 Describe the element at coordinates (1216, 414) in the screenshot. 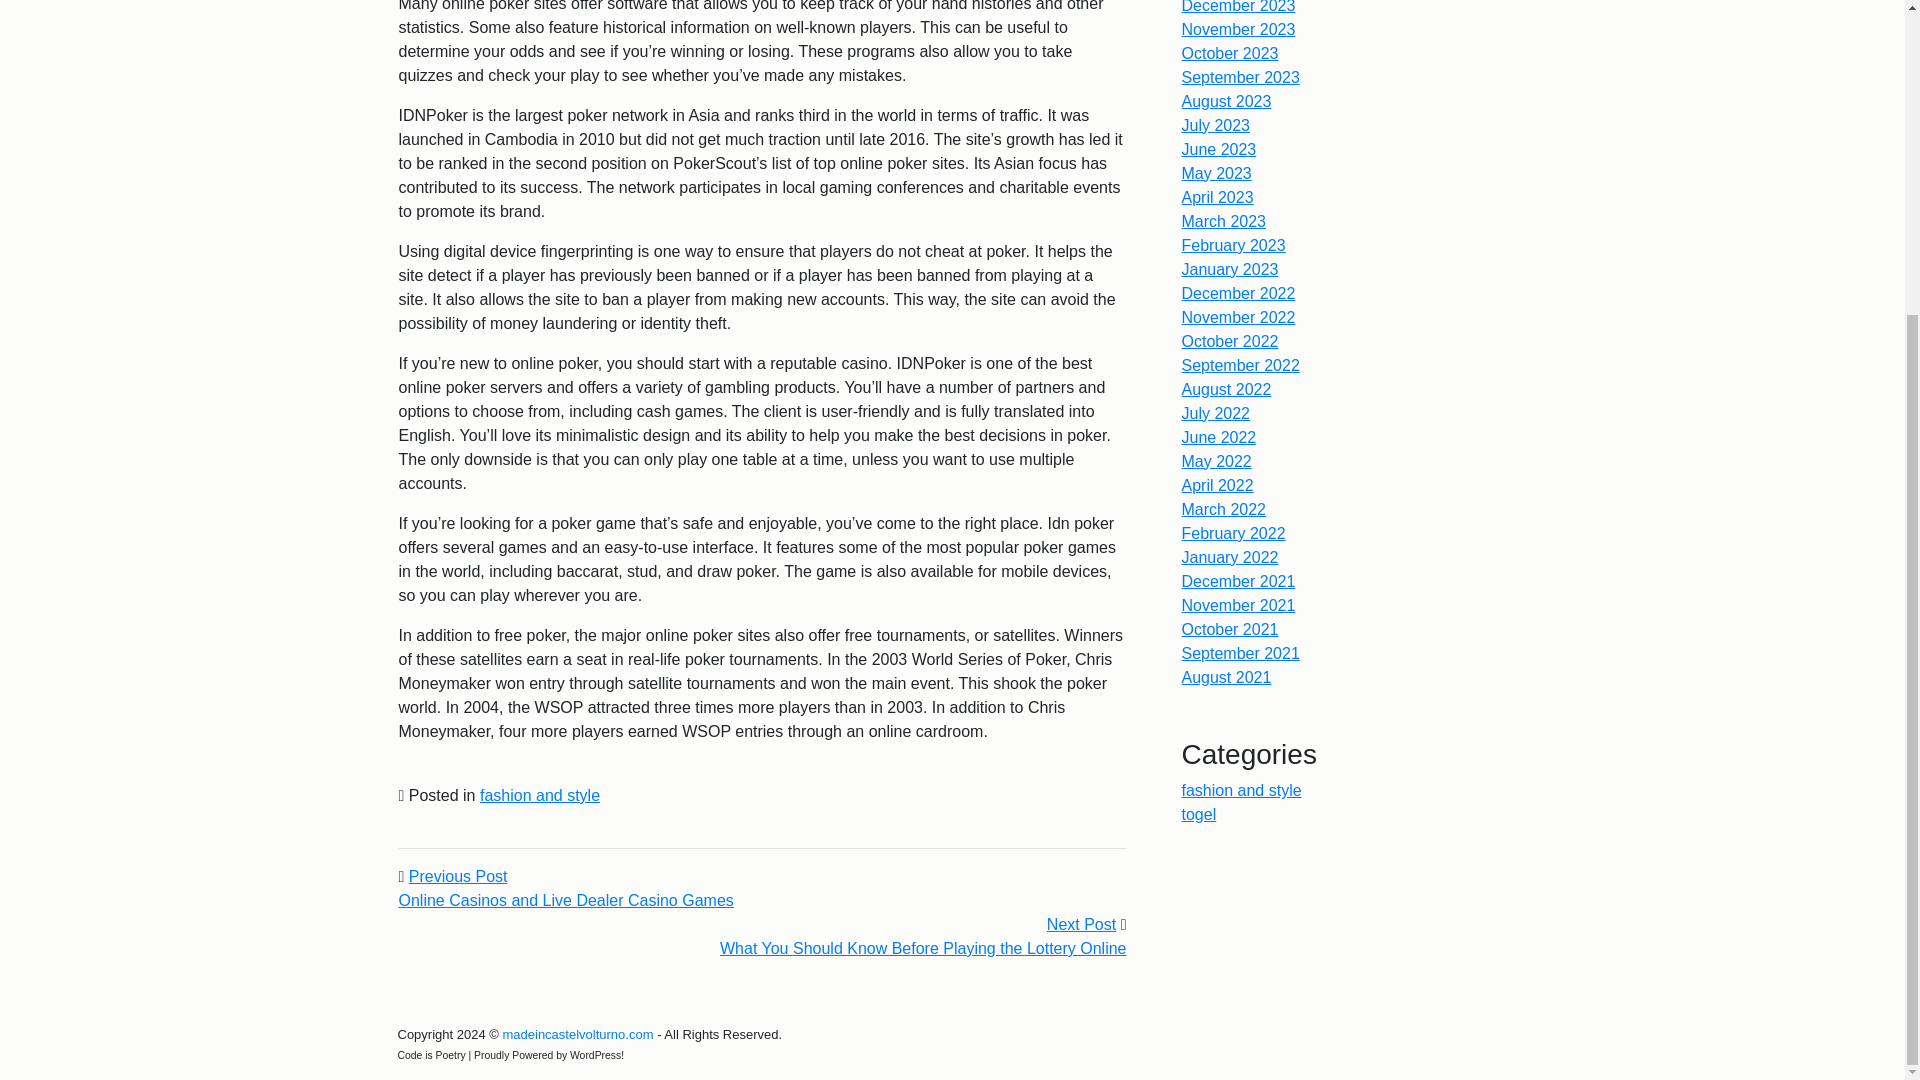

I see `July 2022` at that location.